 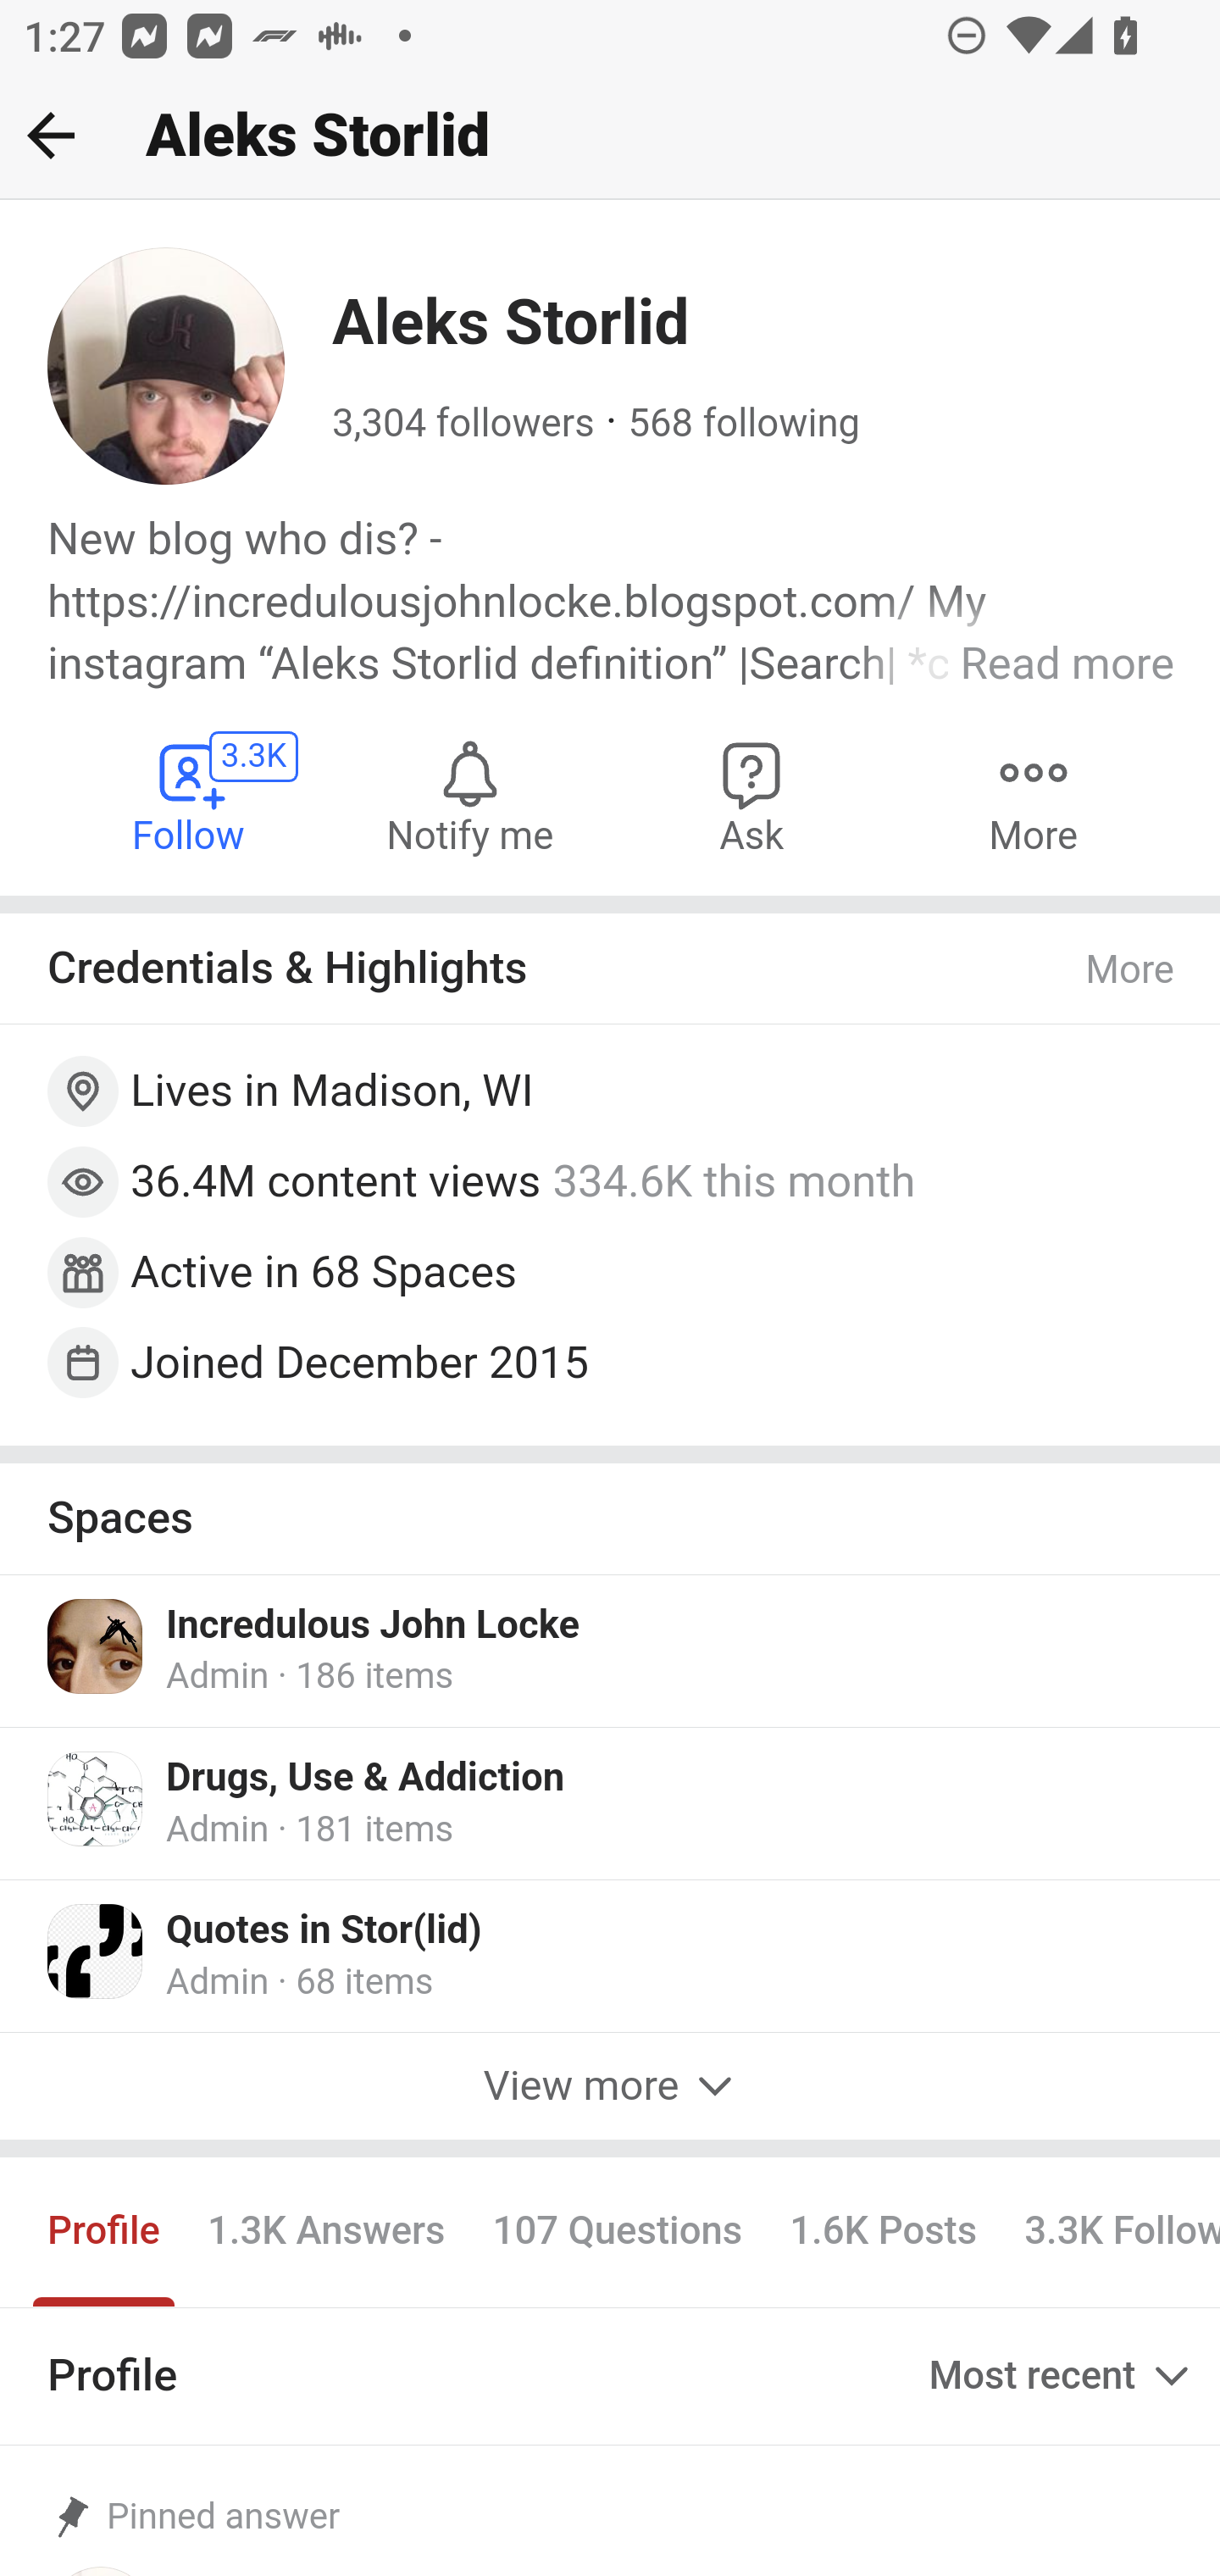 I want to click on More, so click(x=1033, y=795).